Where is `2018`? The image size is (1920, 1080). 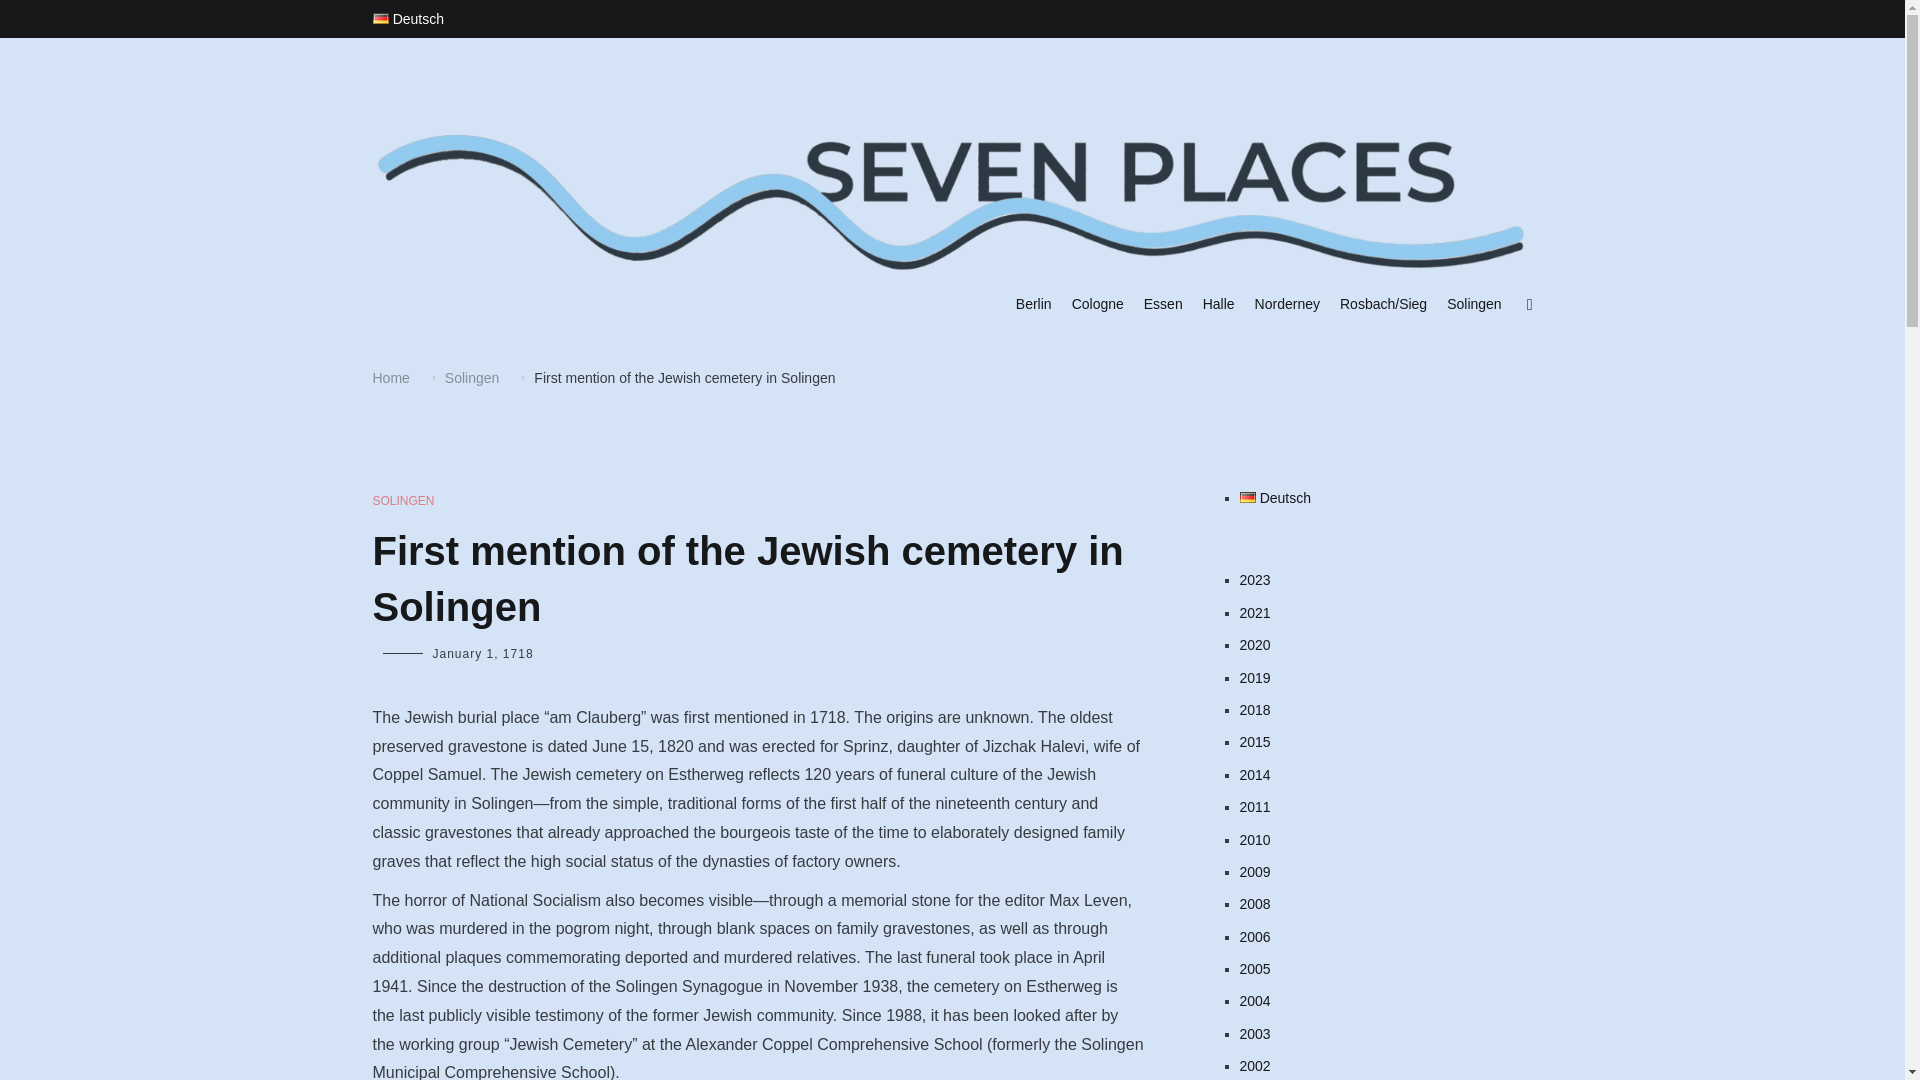 2018 is located at coordinates (1386, 710).